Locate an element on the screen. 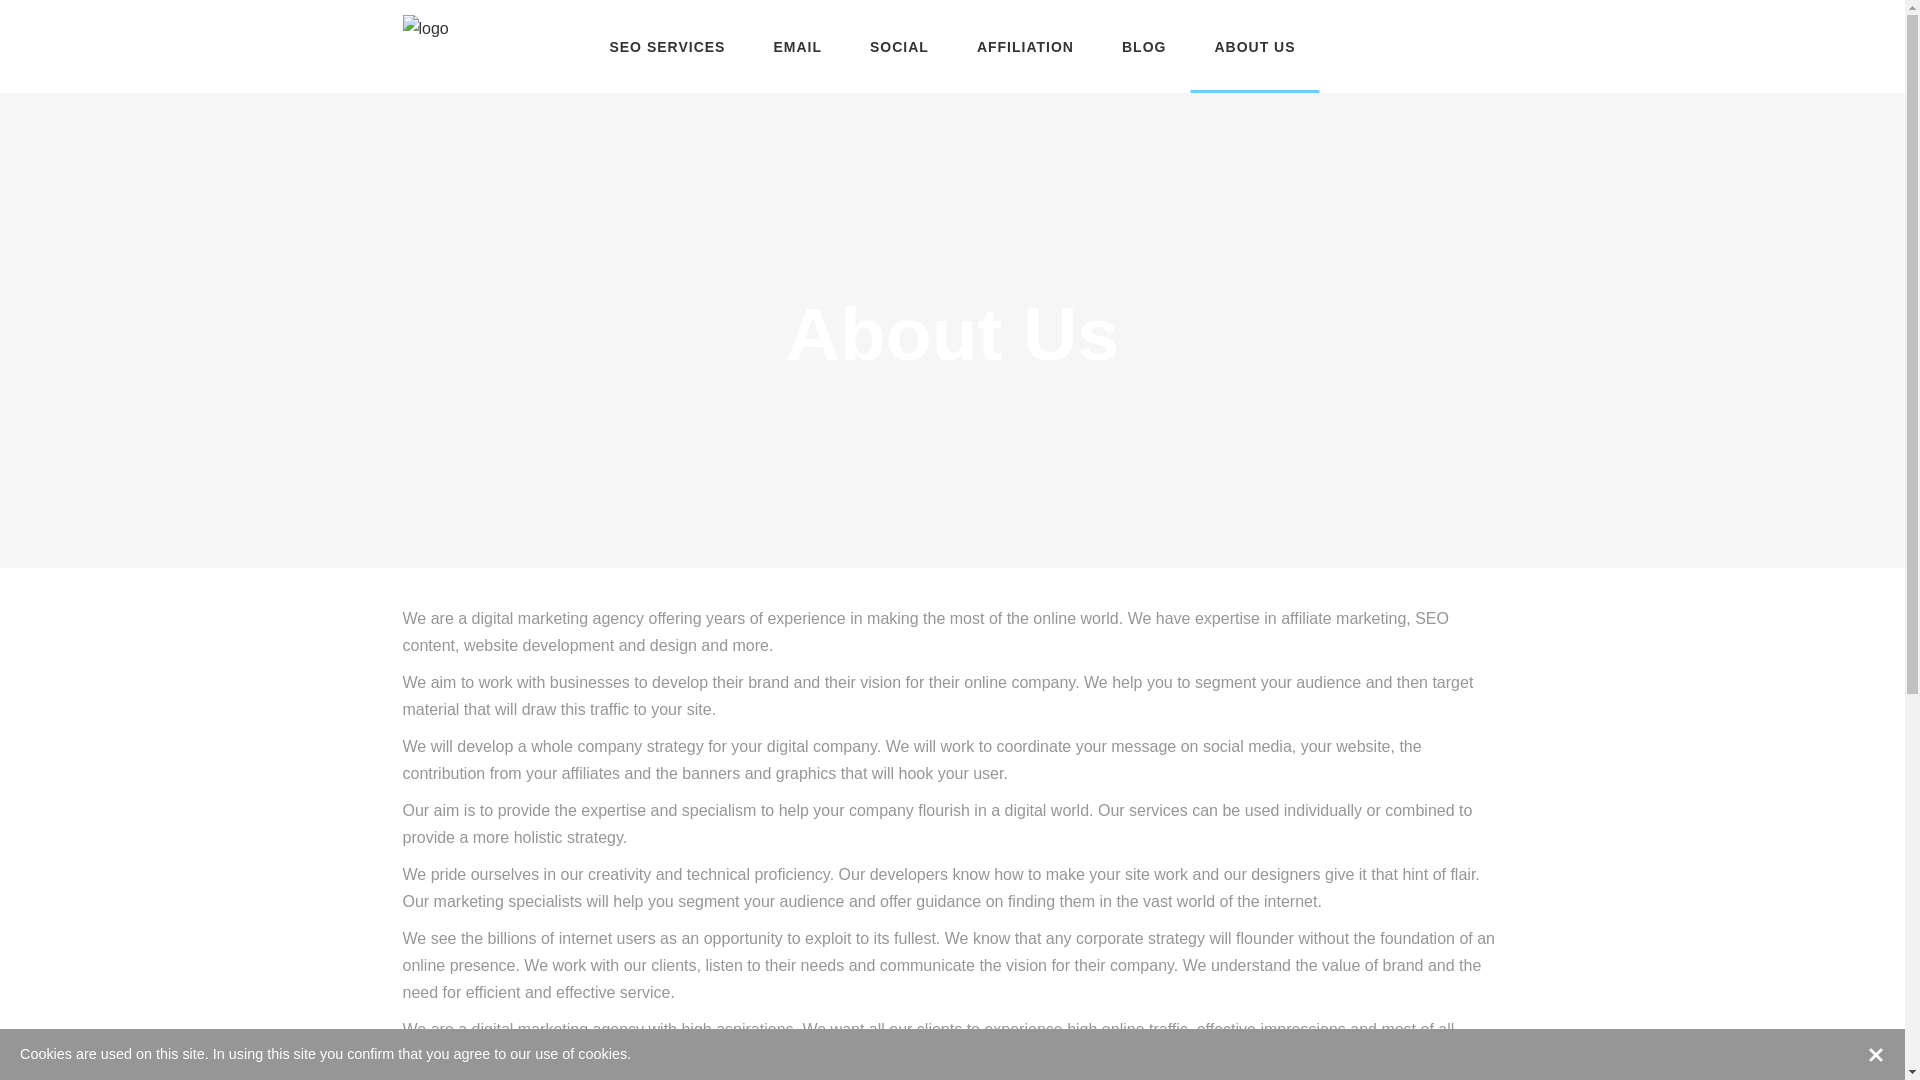 This screenshot has width=1920, height=1080. ABOUT US is located at coordinates (1254, 46).